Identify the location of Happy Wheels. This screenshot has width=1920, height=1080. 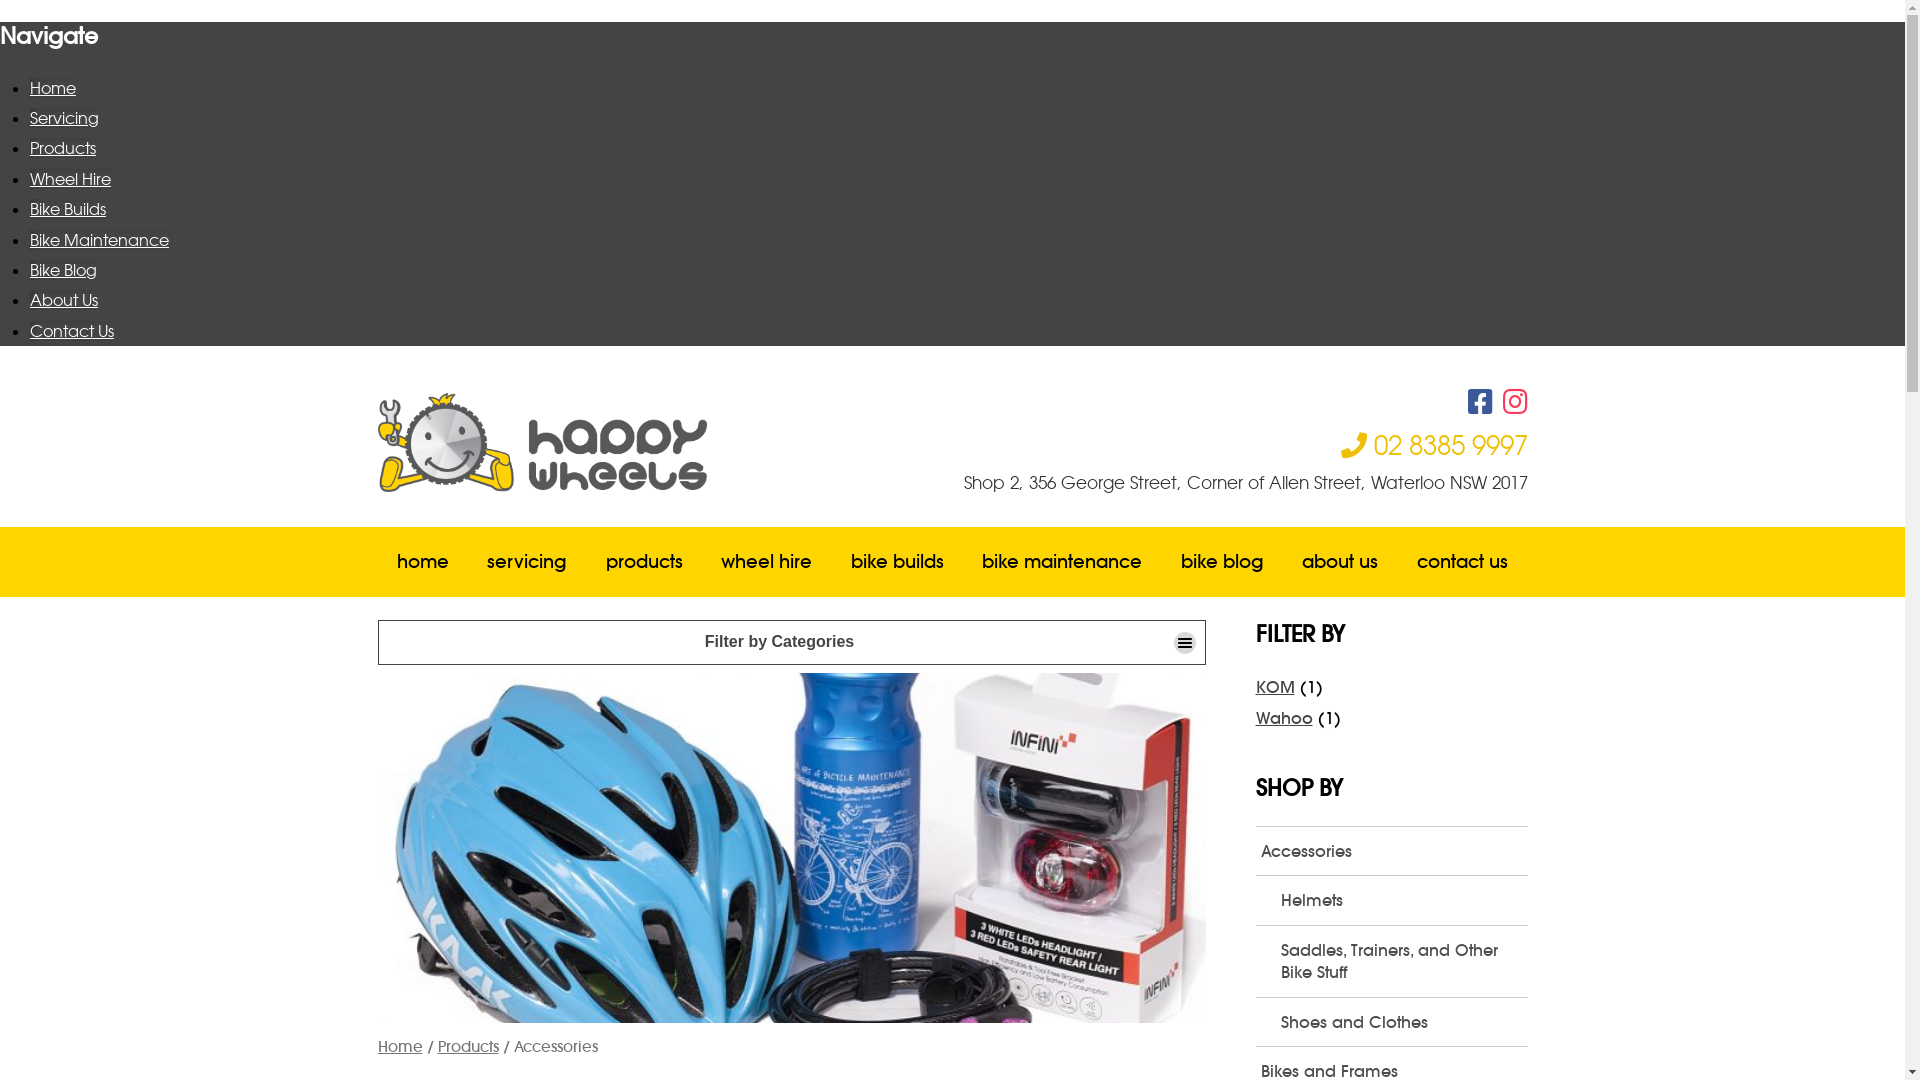
(666, 442).